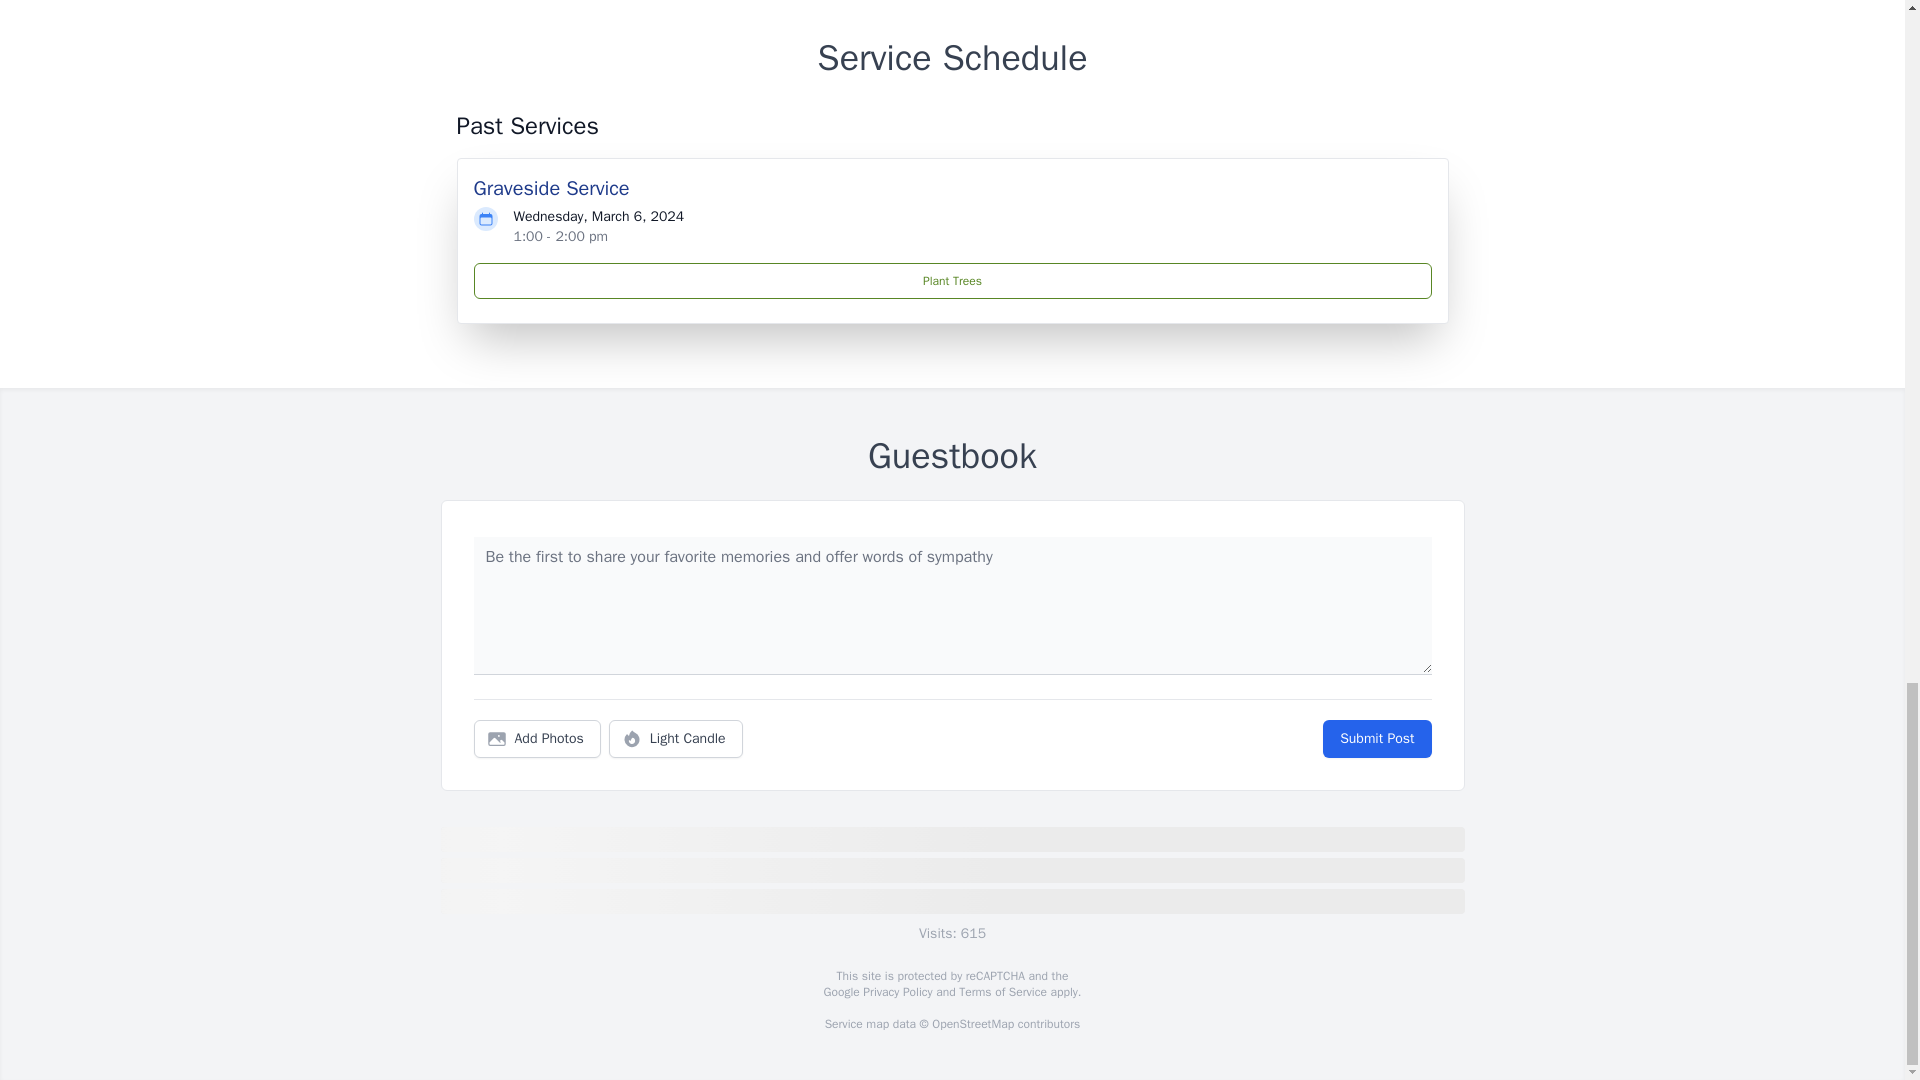 The image size is (1920, 1080). What do you see at coordinates (972, 1024) in the screenshot?
I see `OpenStreetMap` at bounding box center [972, 1024].